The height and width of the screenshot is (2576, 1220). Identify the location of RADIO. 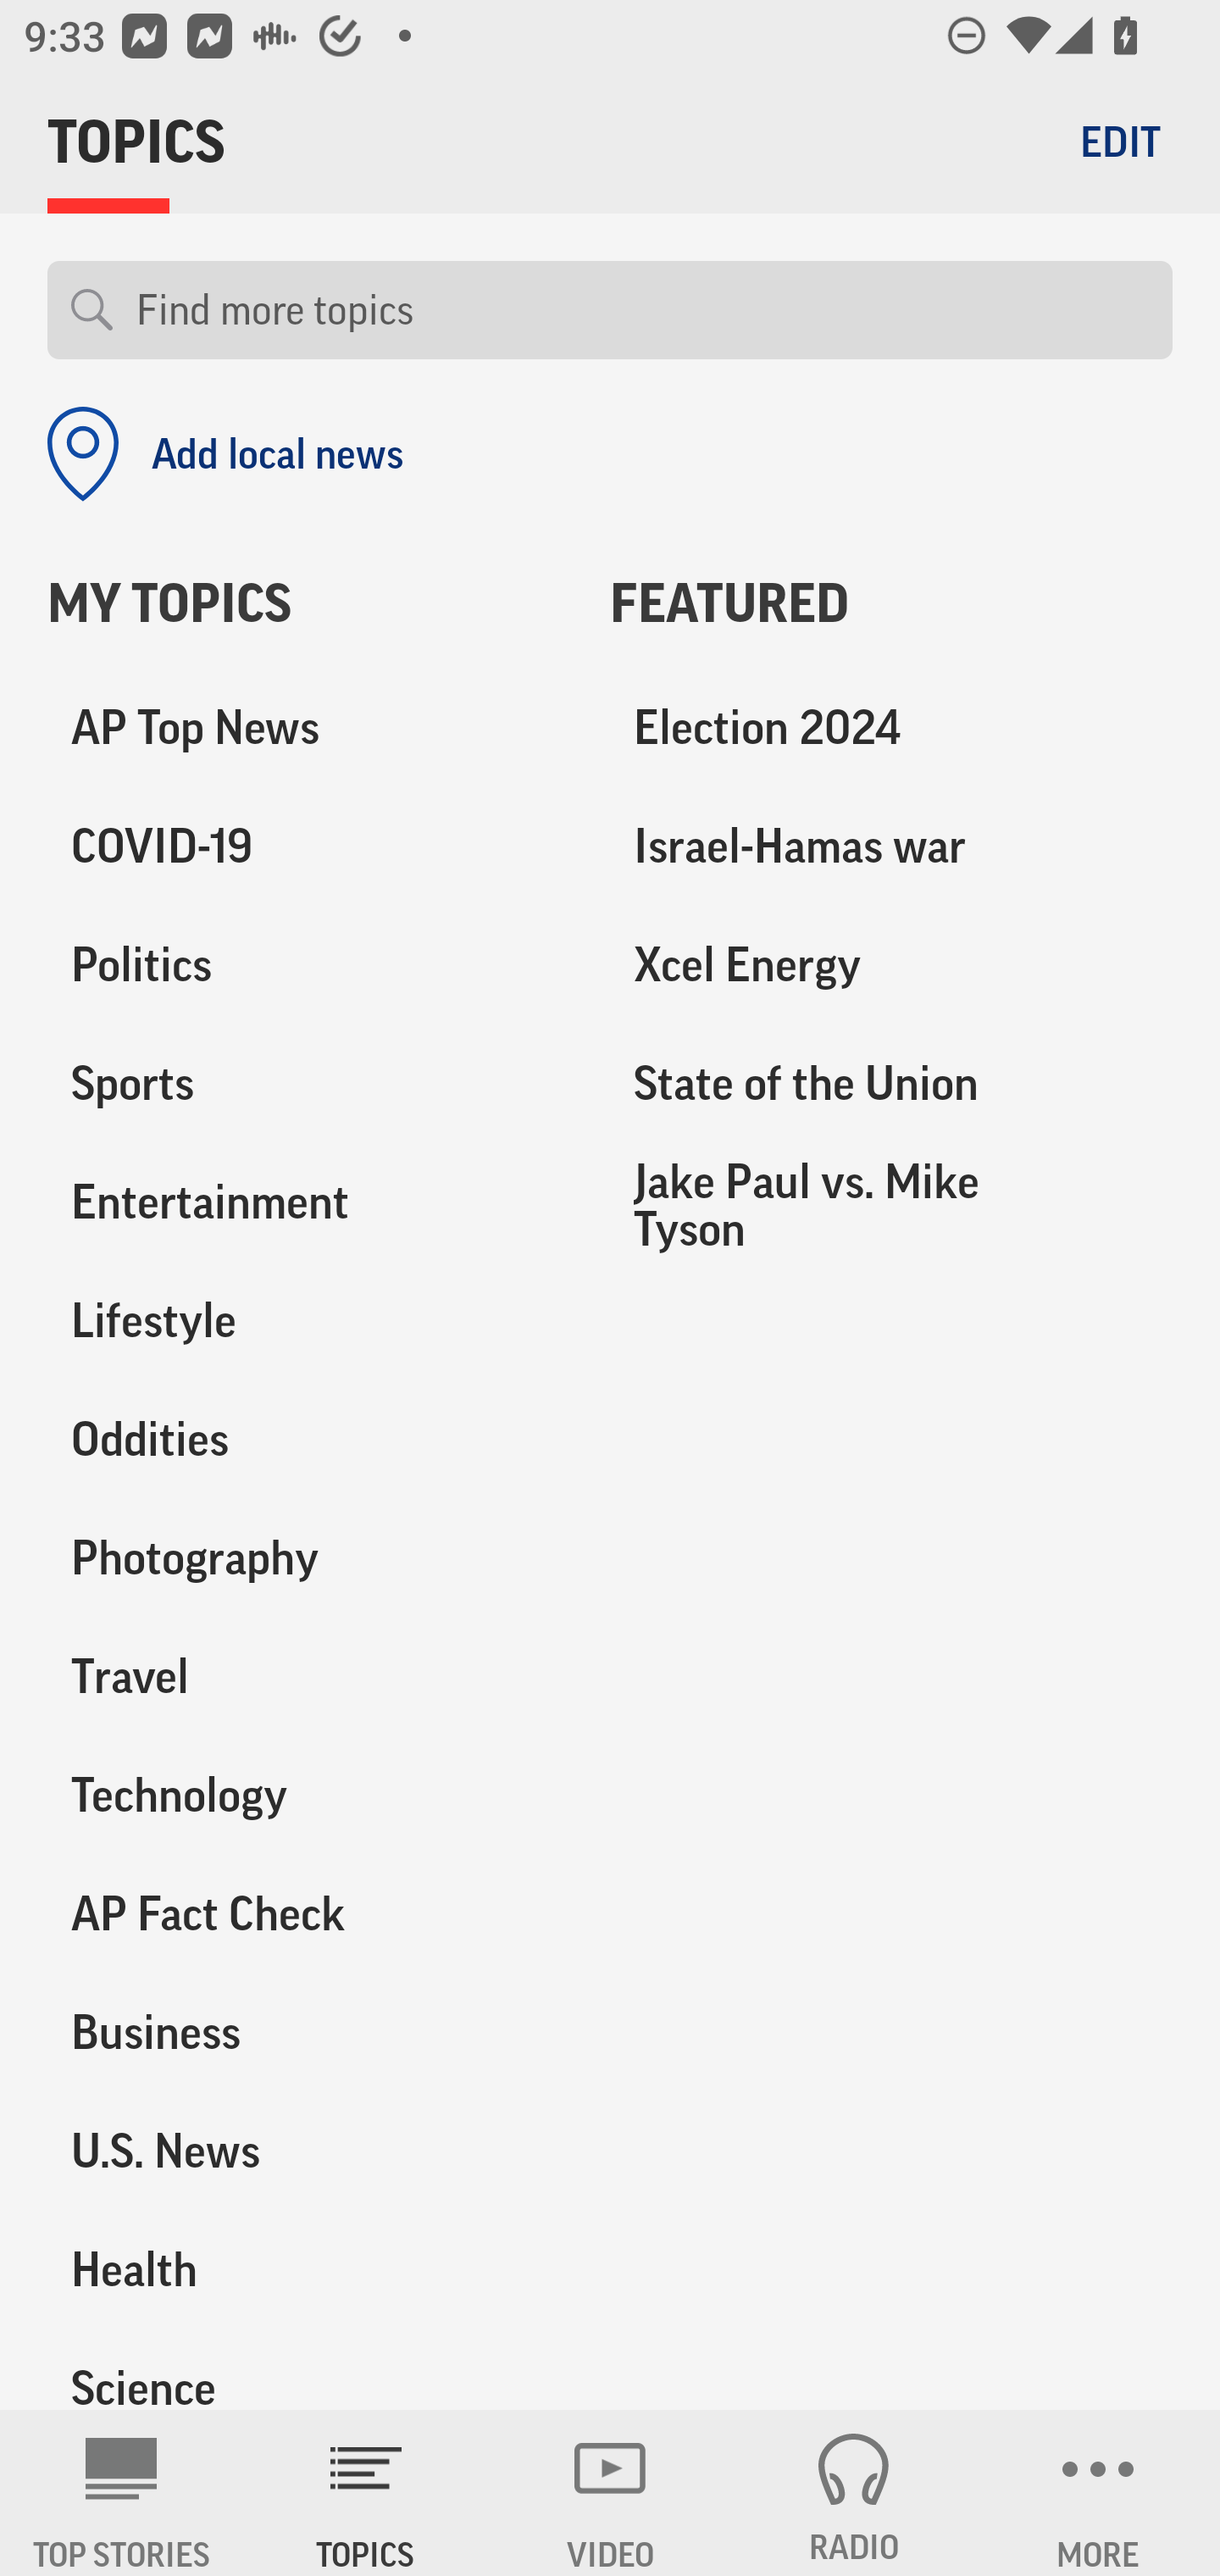
(854, 2493).